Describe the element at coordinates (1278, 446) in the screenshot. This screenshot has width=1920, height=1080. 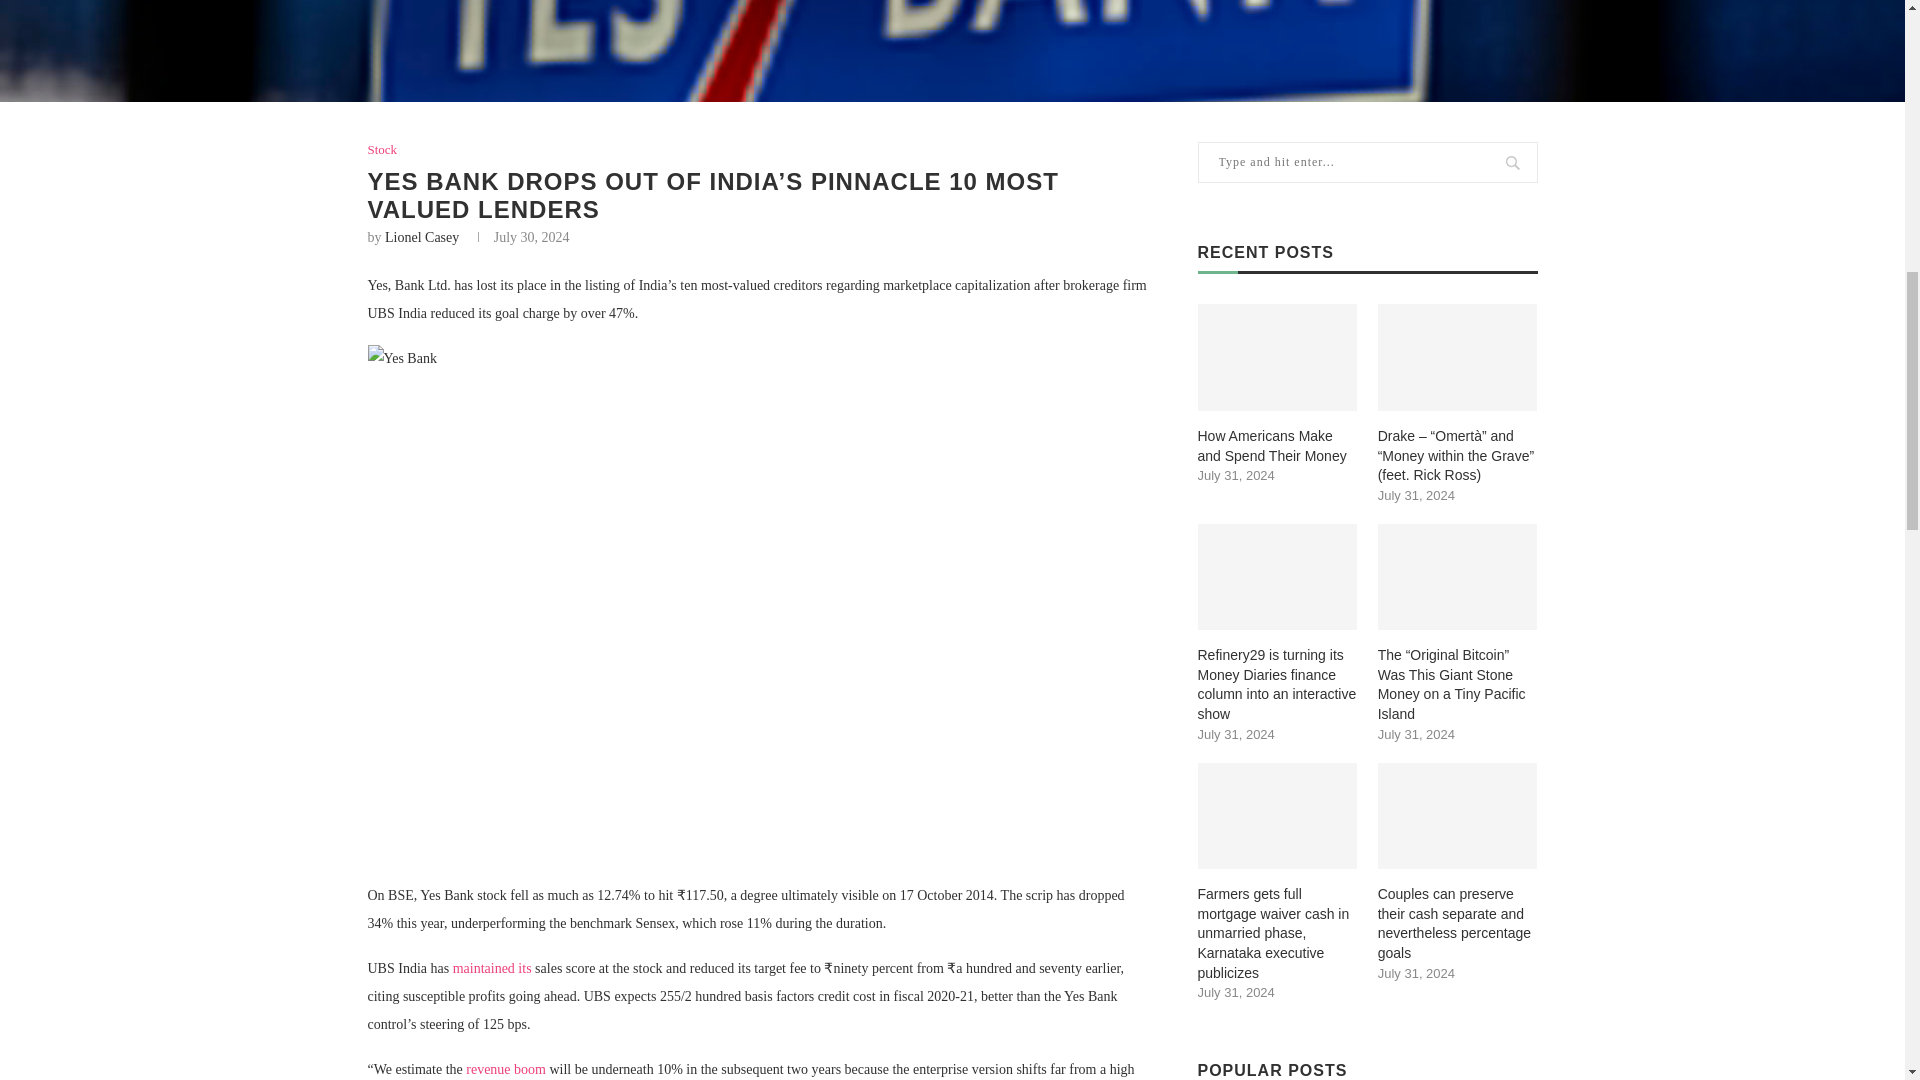
I see `How Americans Make and Spend Their Money` at that location.